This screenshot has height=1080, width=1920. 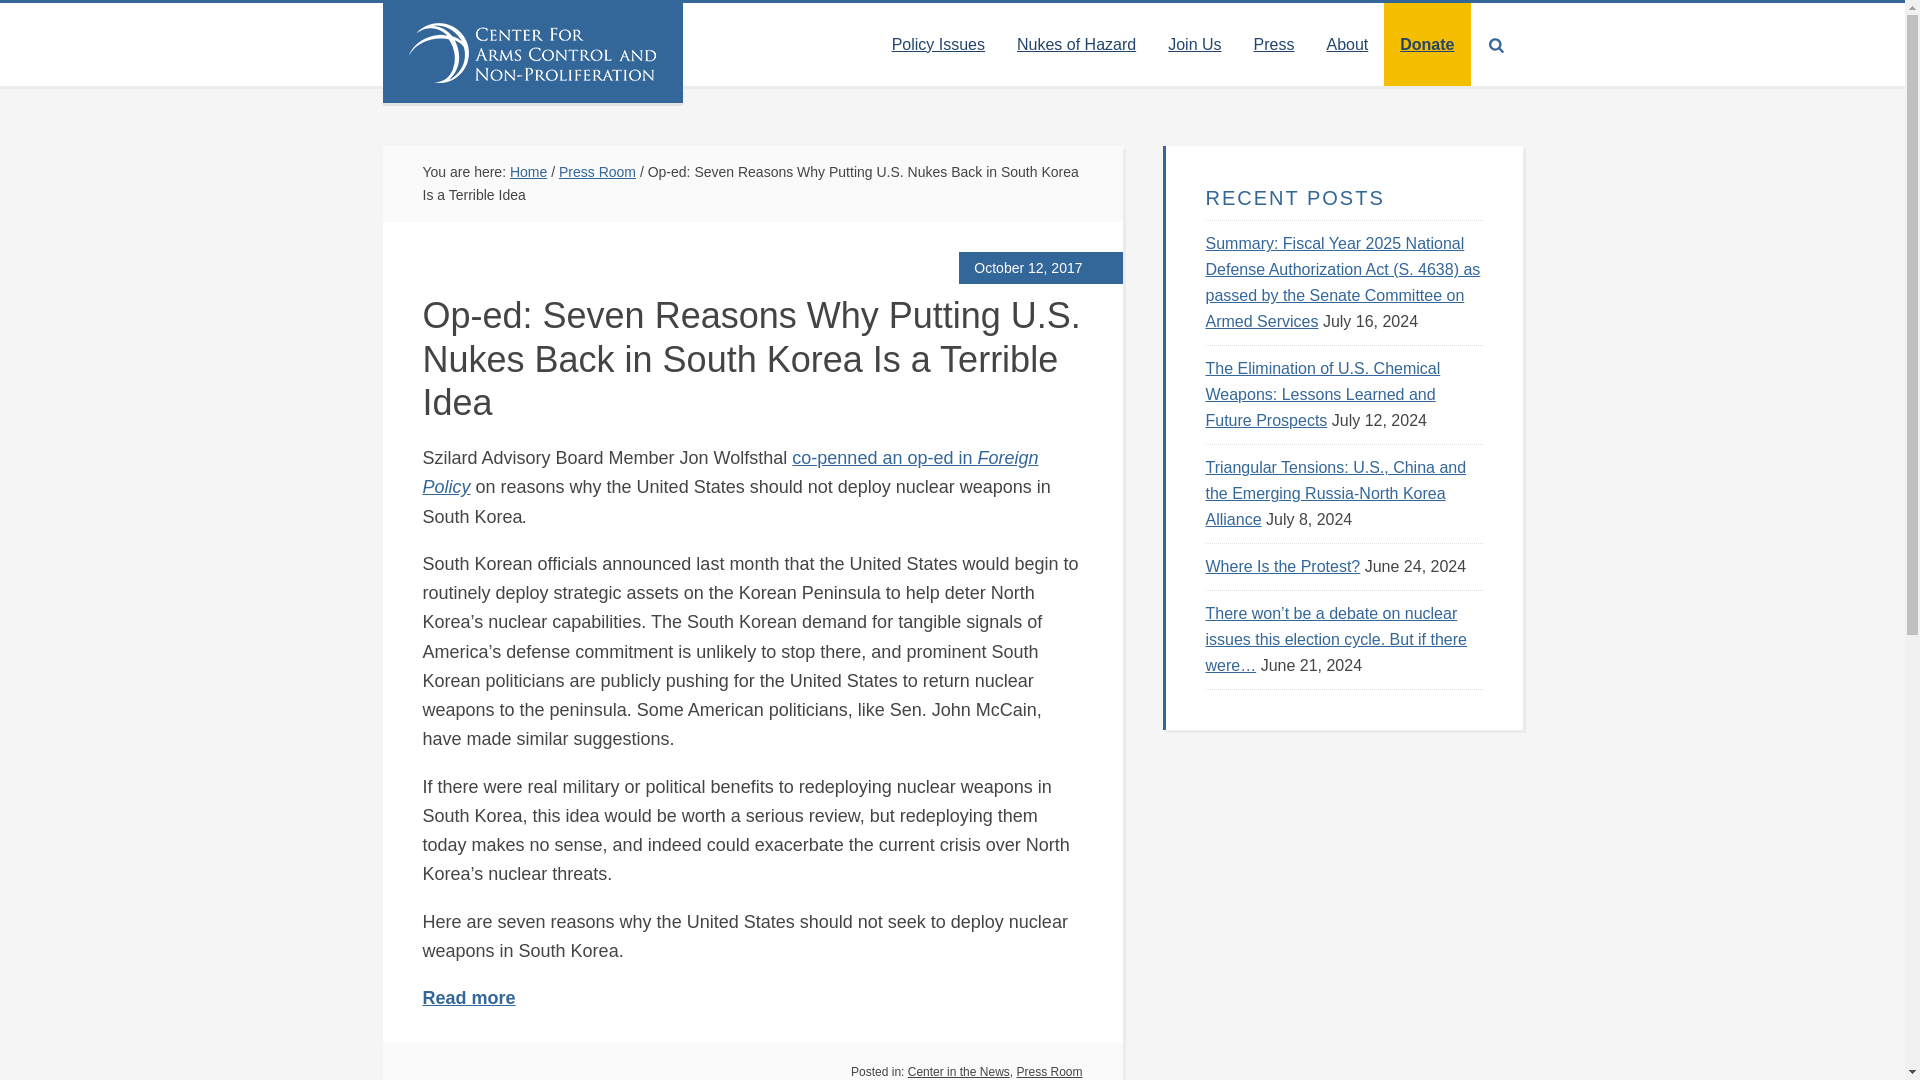 What do you see at coordinates (596, 172) in the screenshot?
I see `Press Room` at bounding box center [596, 172].